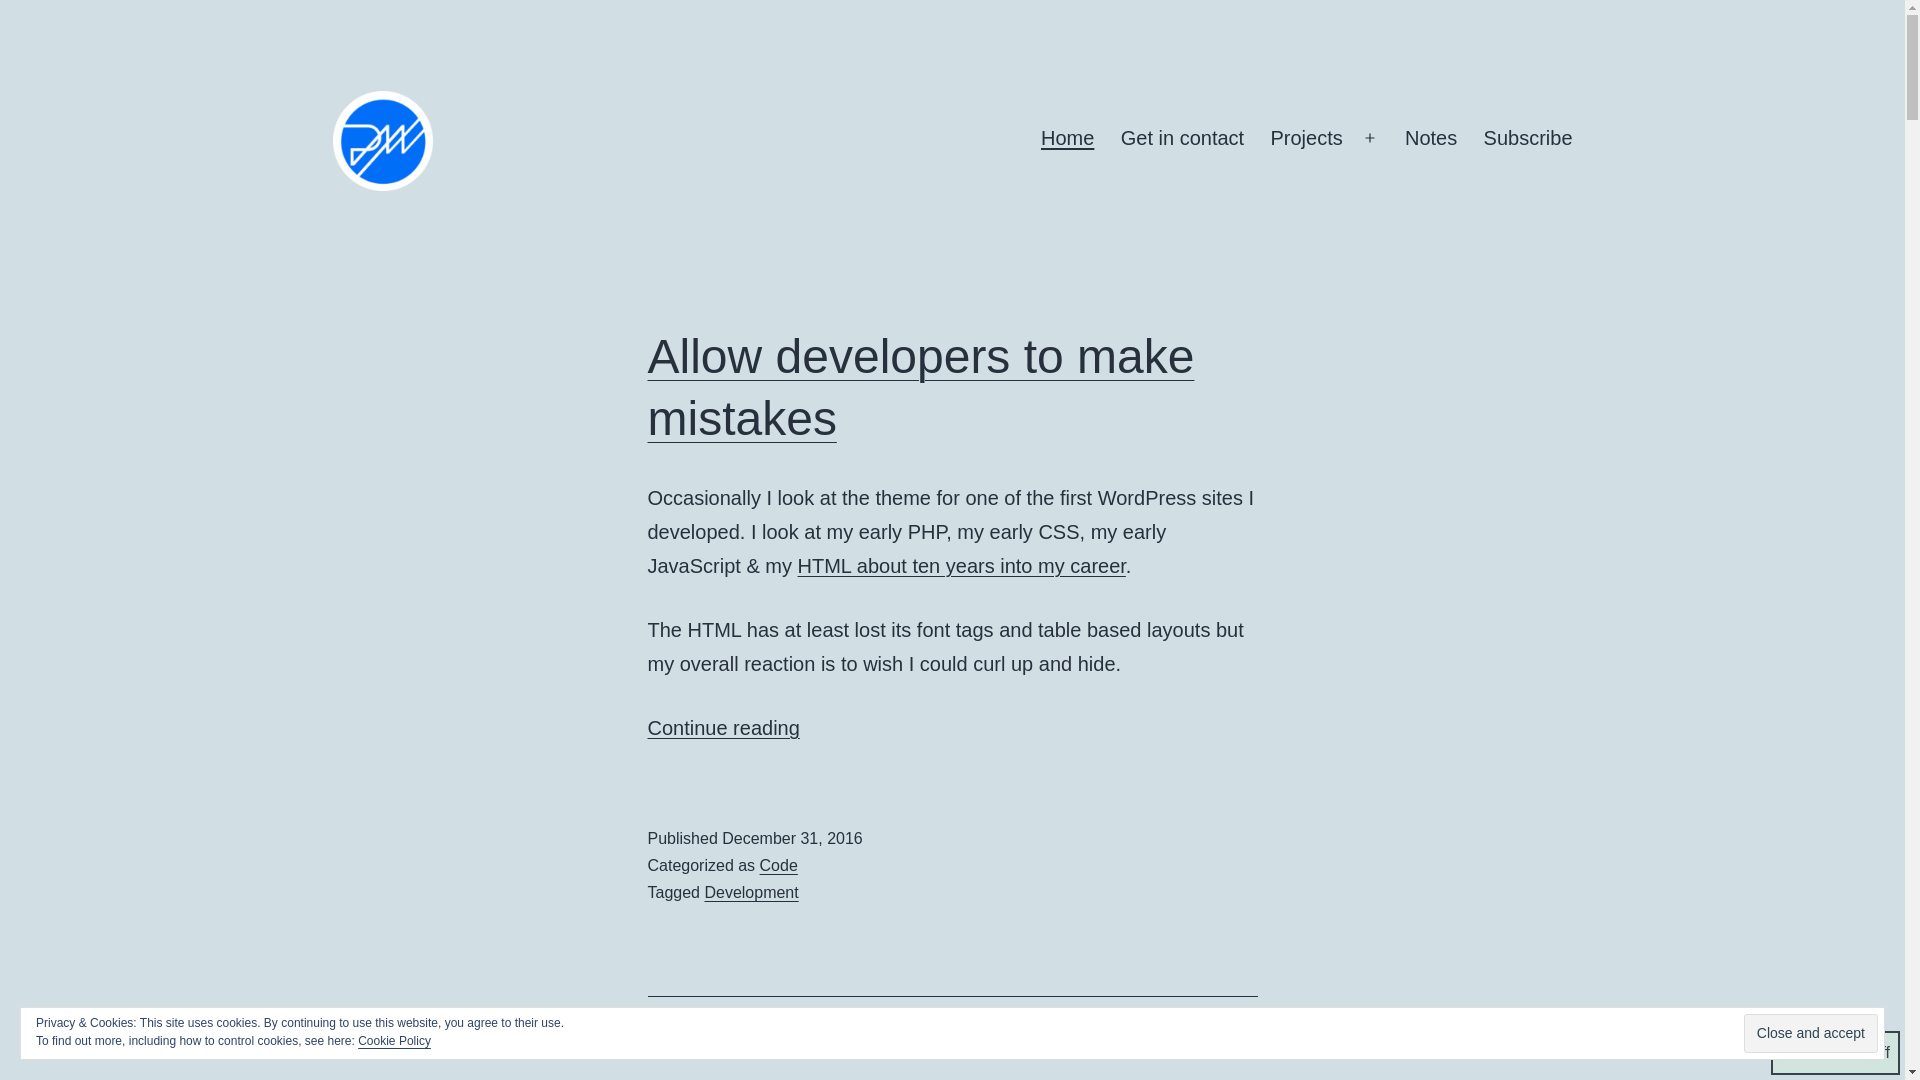  I want to click on Subscribe, so click(1528, 139).